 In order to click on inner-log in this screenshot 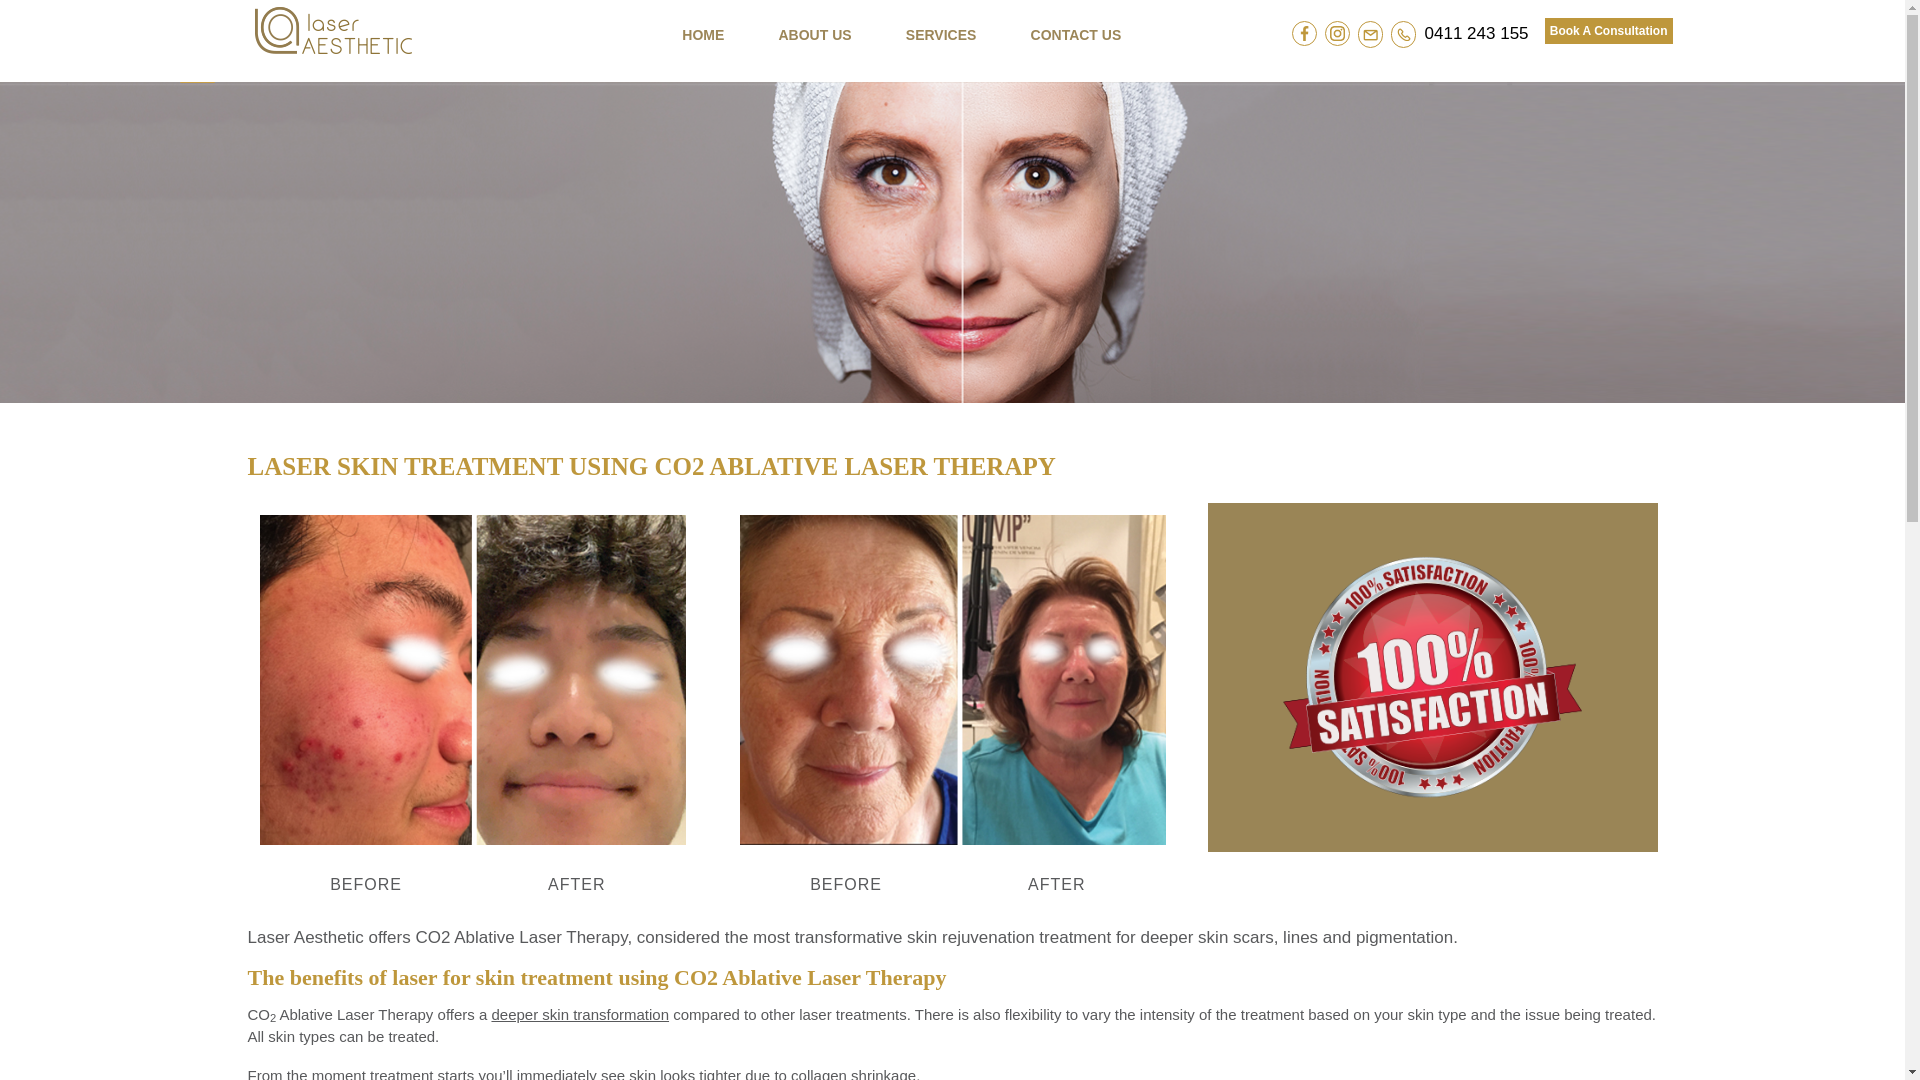, I will do `click(333, 30)`.